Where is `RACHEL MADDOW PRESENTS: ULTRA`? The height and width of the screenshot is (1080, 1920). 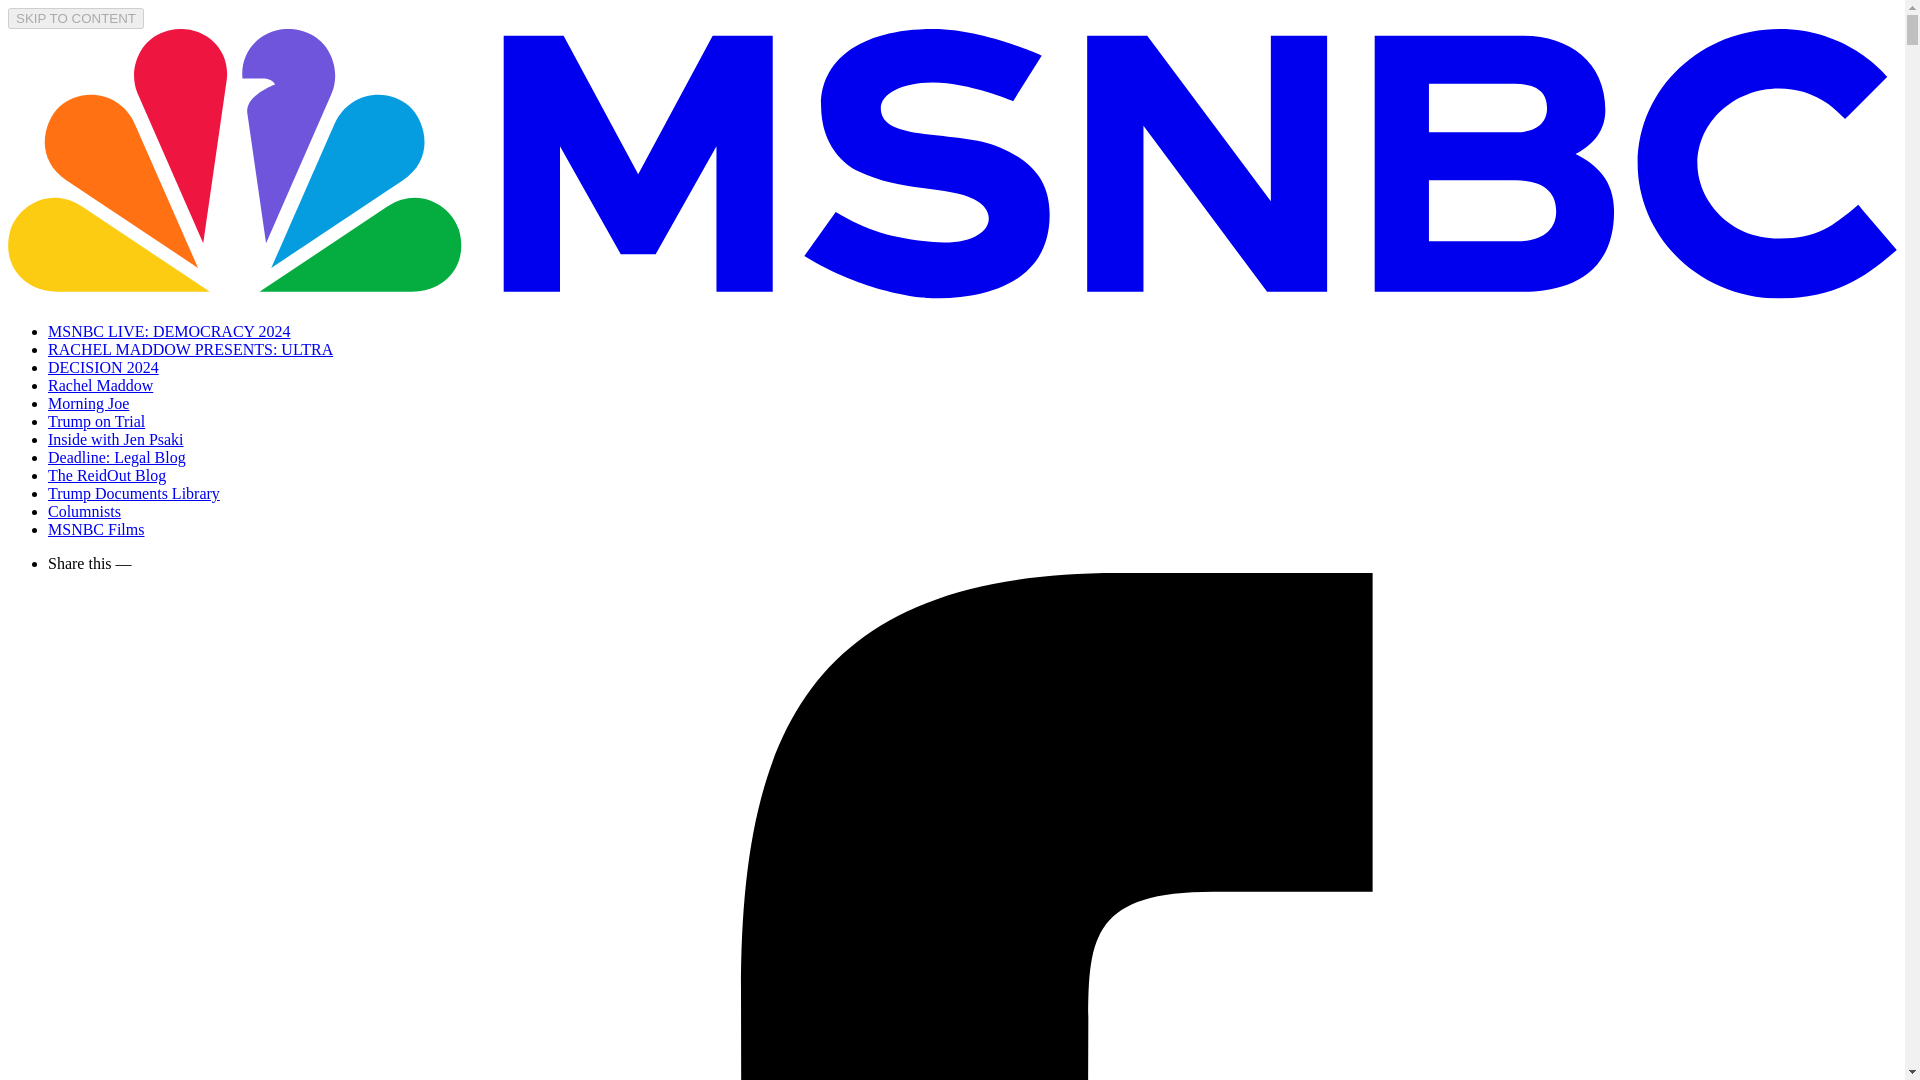
RACHEL MADDOW PRESENTS: ULTRA is located at coordinates (190, 349).